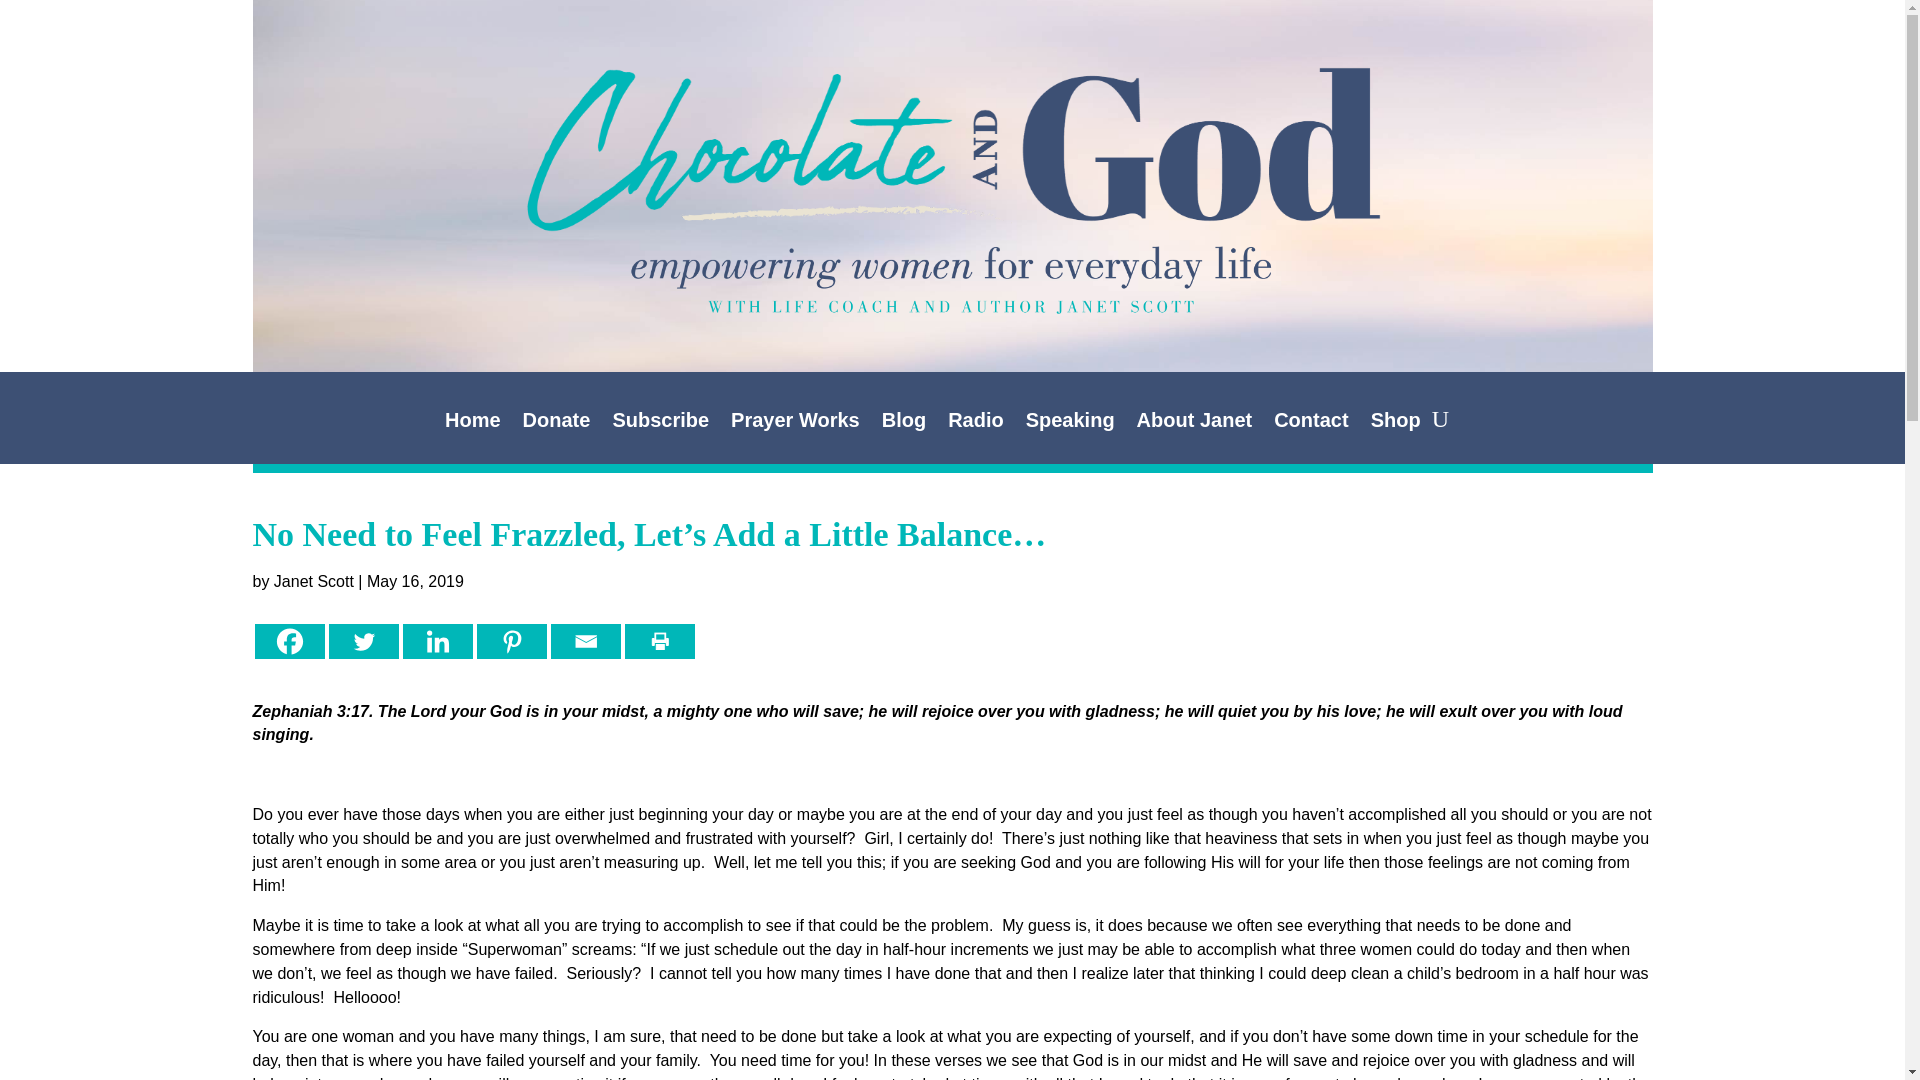 Image resolution: width=1920 pixels, height=1080 pixels. I want to click on Subscribe, so click(660, 424).